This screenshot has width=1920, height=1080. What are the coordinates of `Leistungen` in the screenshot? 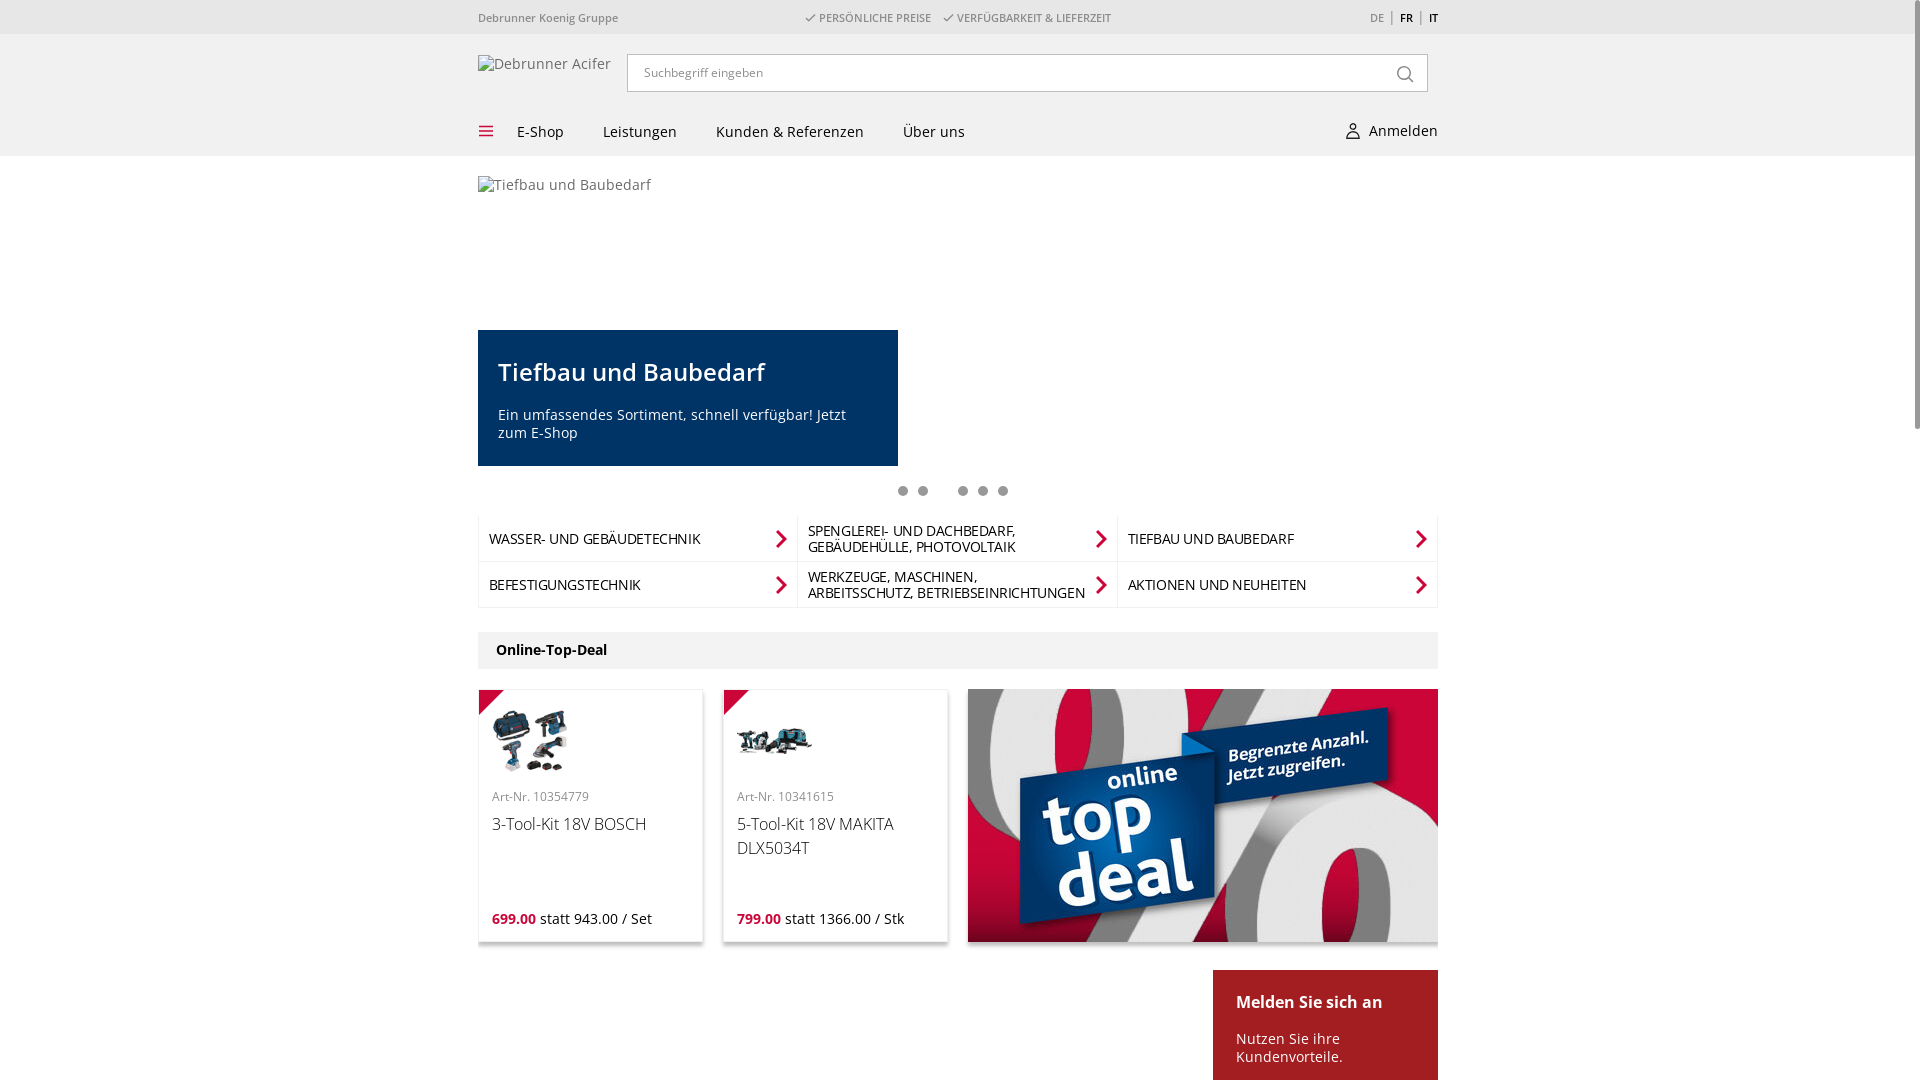 It's located at (639, 132).